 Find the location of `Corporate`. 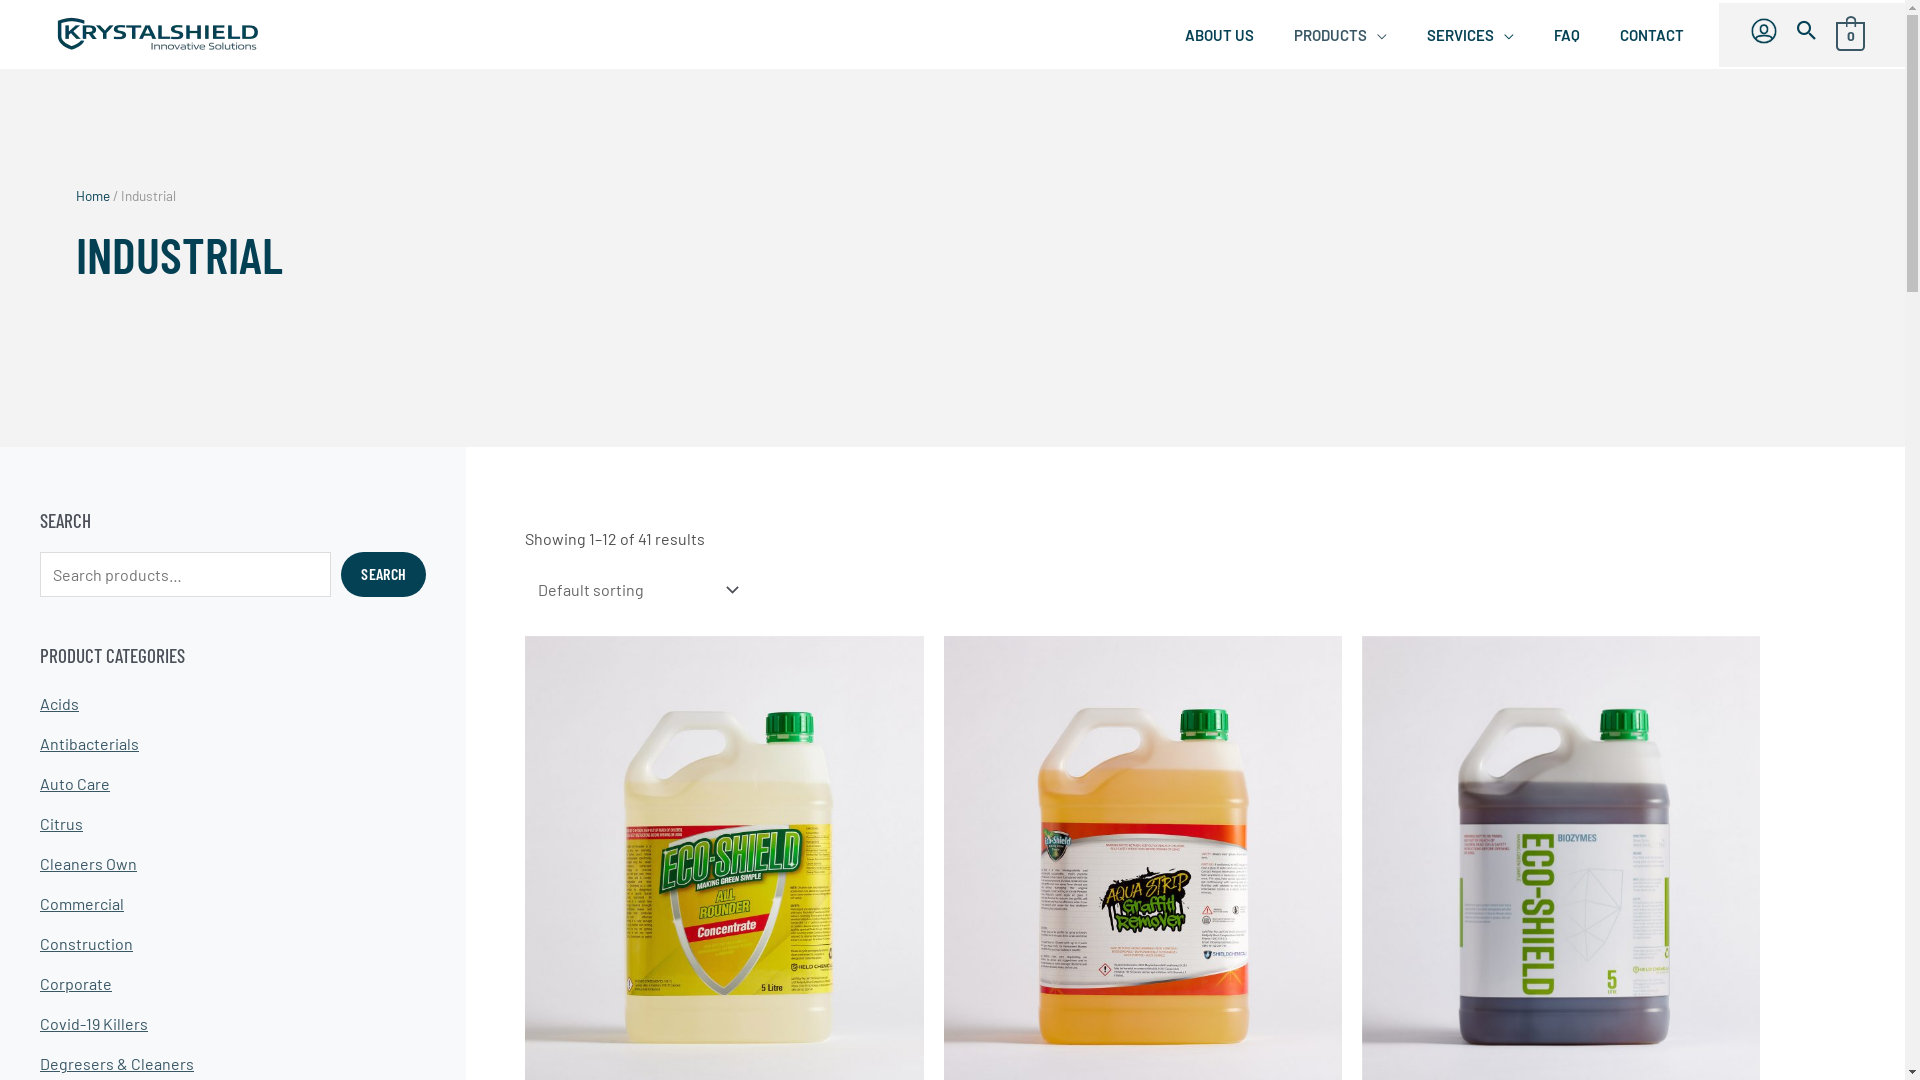

Corporate is located at coordinates (76, 984).